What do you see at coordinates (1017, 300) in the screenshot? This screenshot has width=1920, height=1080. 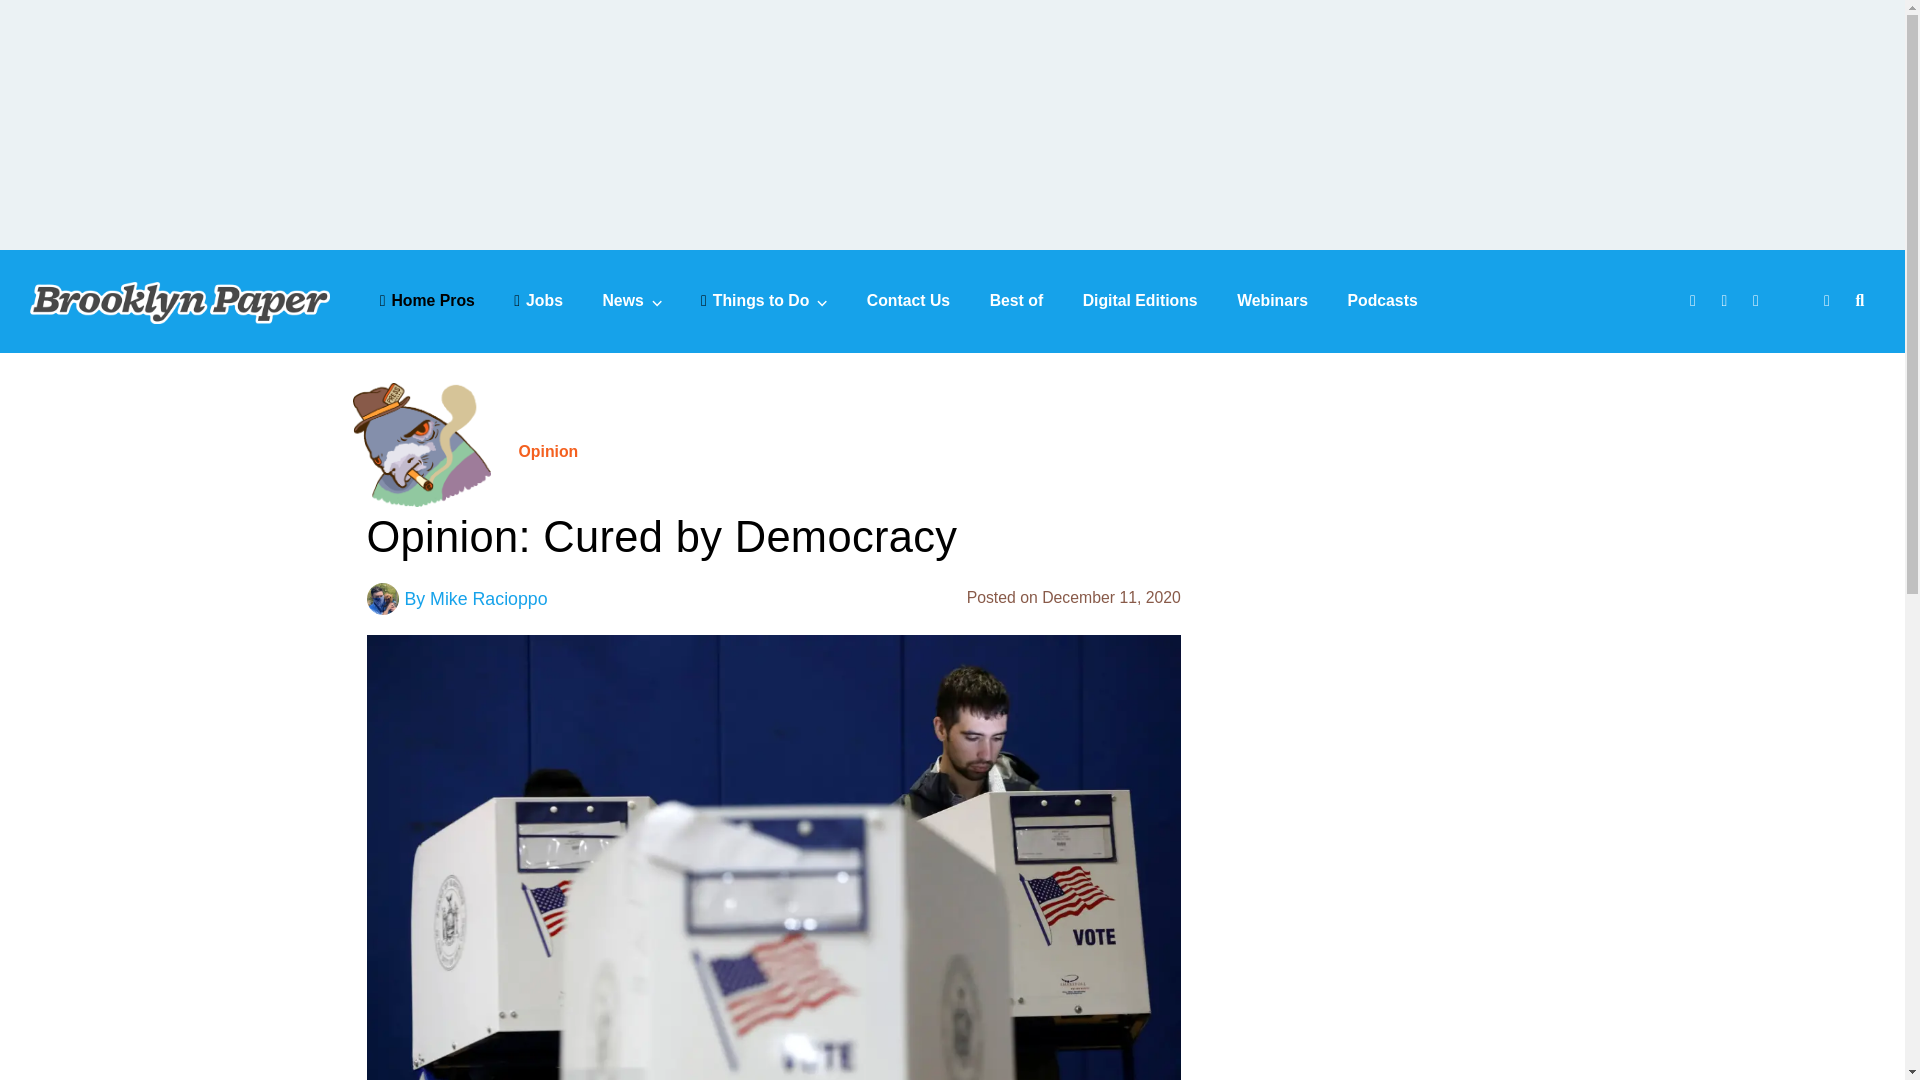 I see `Best of` at bounding box center [1017, 300].